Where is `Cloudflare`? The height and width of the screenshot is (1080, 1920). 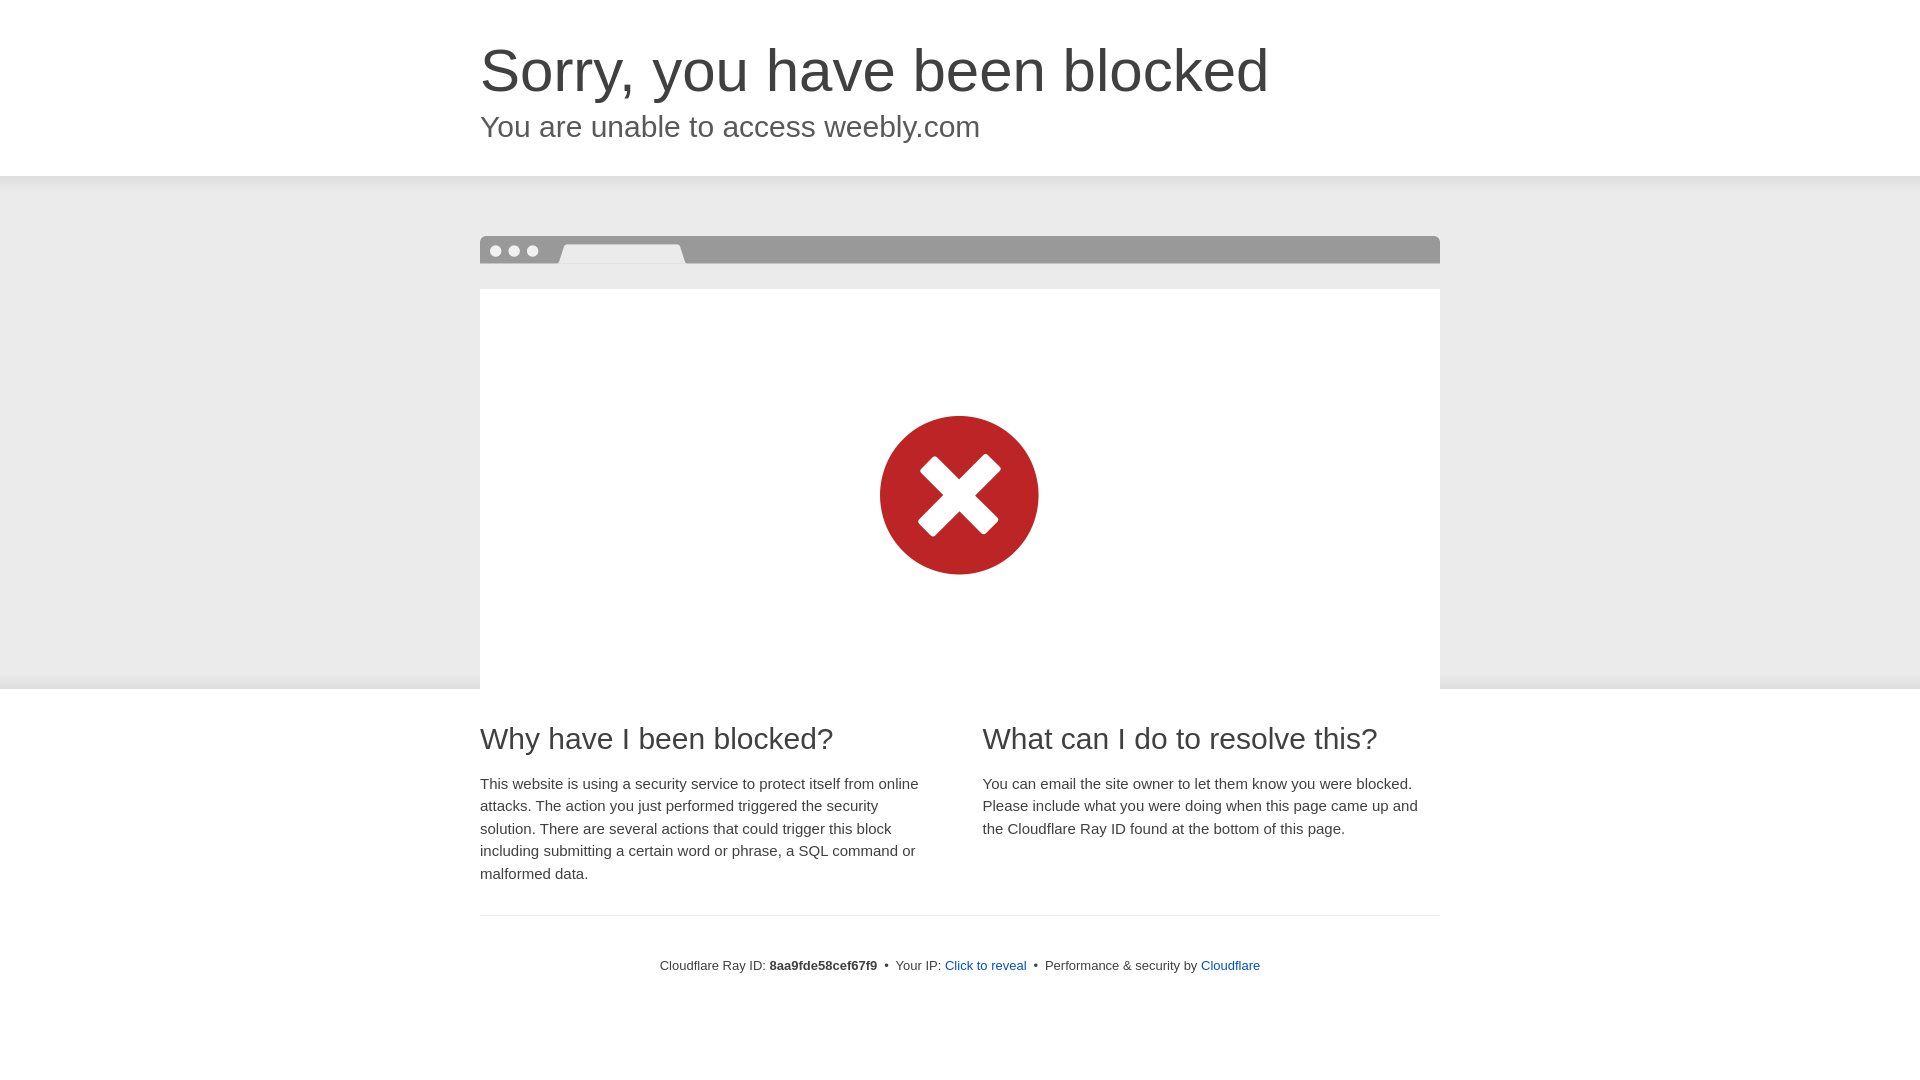
Cloudflare is located at coordinates (1230, 965).